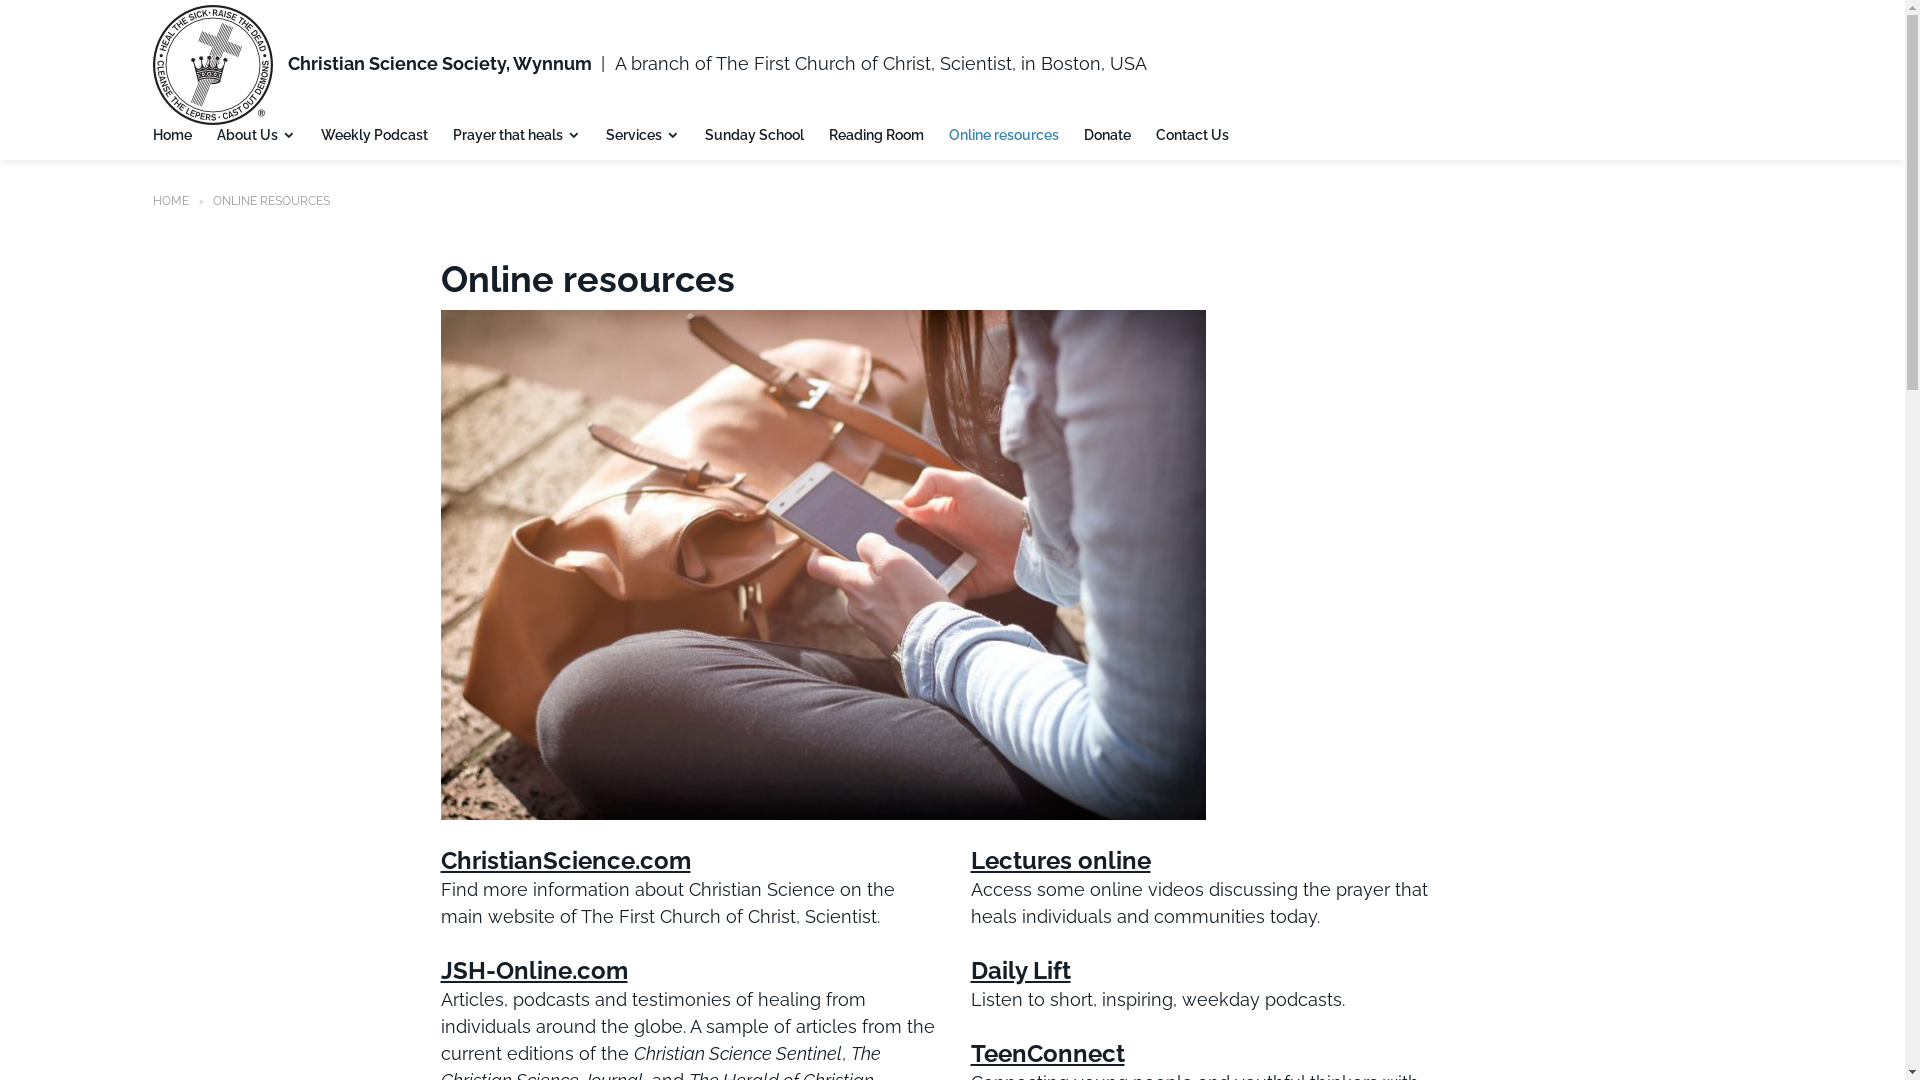  What do you see at coordinates (374, 136) in the screenshot?
I see `Weekly Podcast` at bounding box center [374, 136].